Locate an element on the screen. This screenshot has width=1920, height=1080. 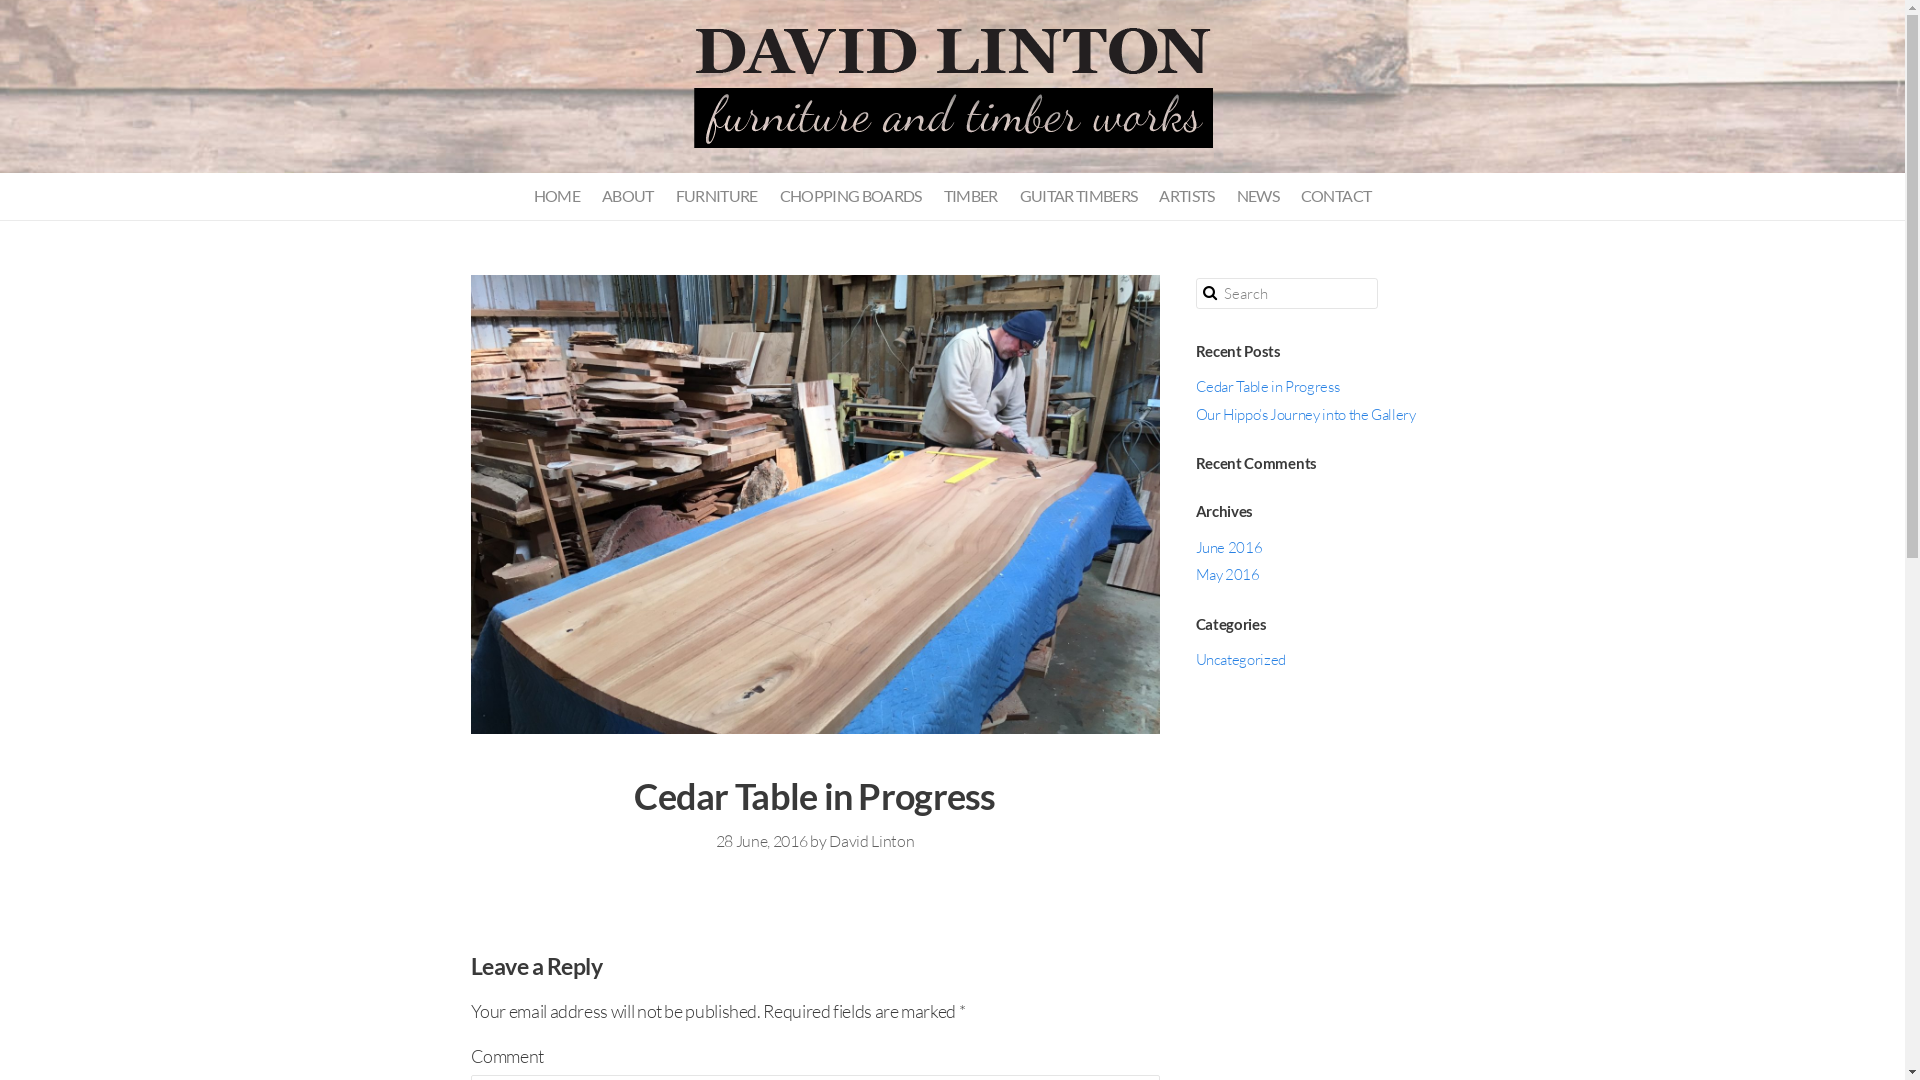
ABOUT is located at coordinates (628, 196).